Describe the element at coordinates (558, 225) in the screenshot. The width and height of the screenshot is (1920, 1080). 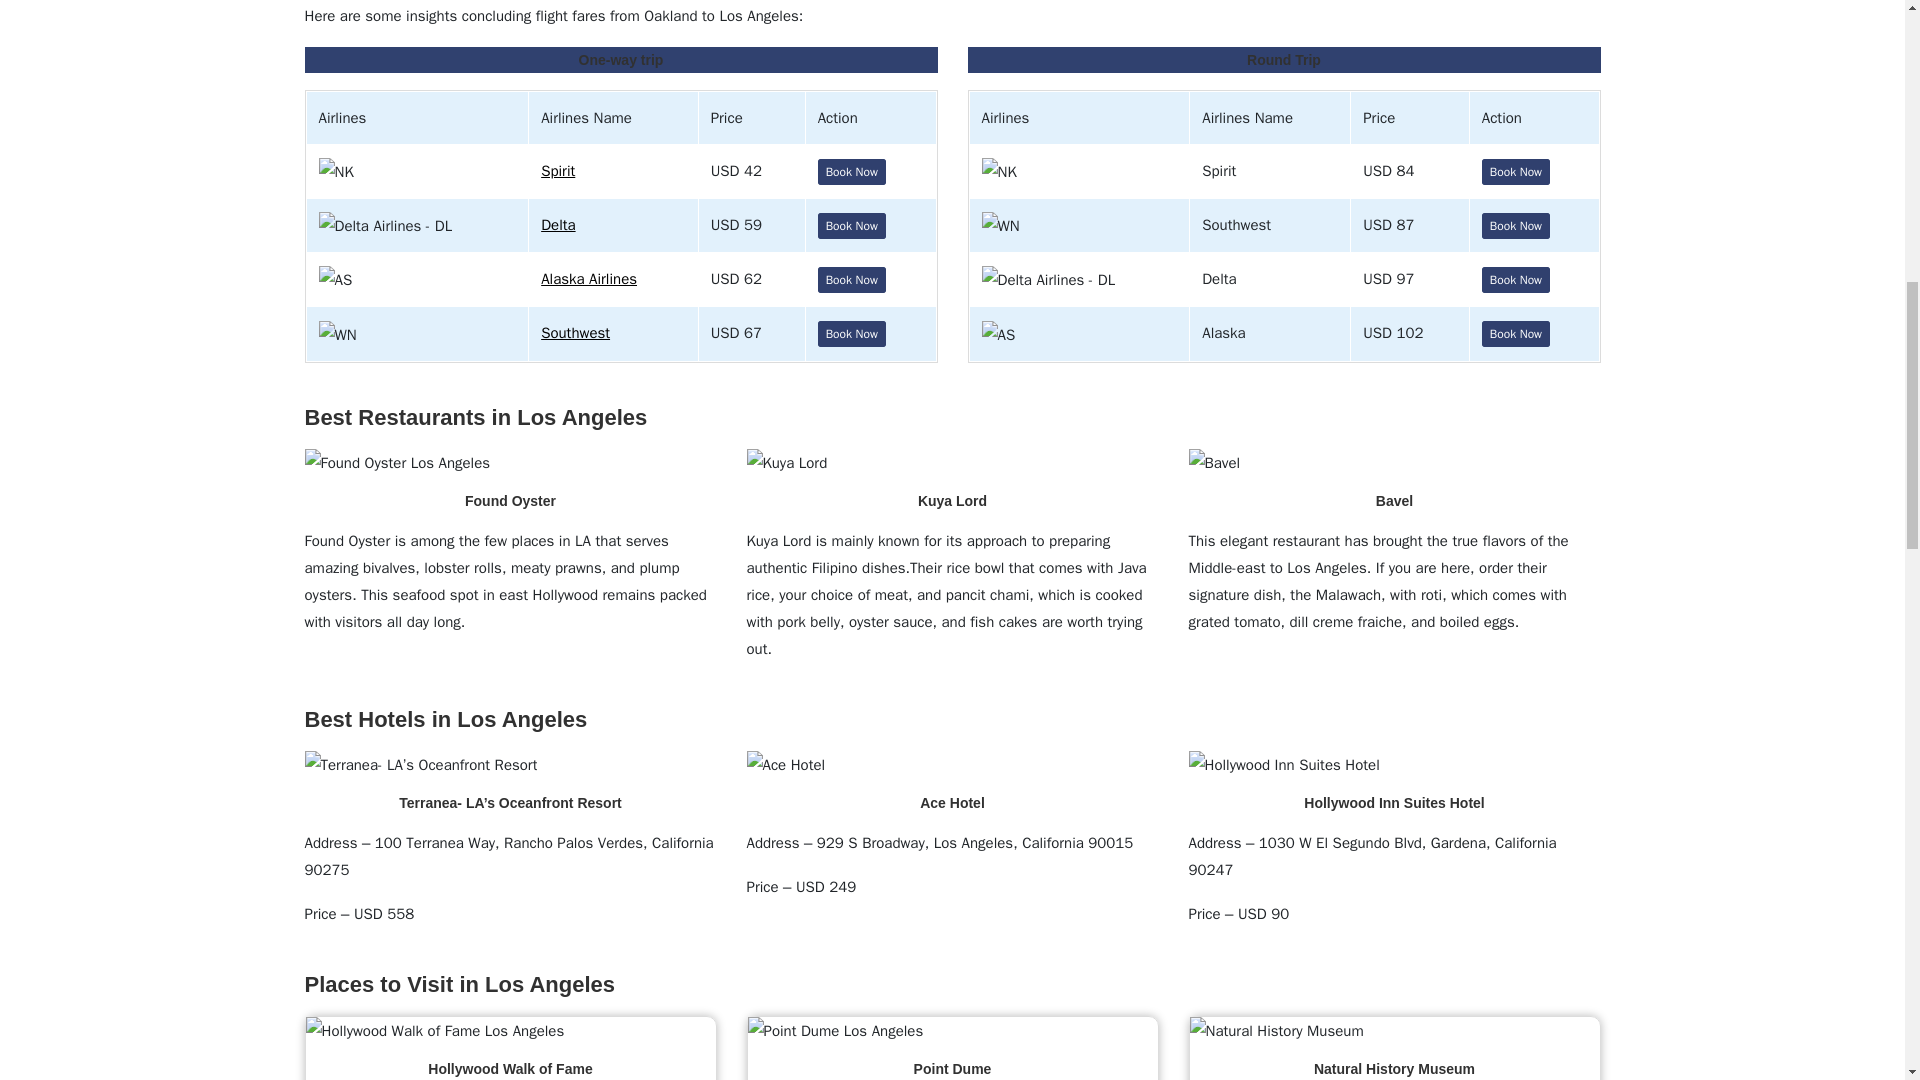
I see `Delta` at that location.